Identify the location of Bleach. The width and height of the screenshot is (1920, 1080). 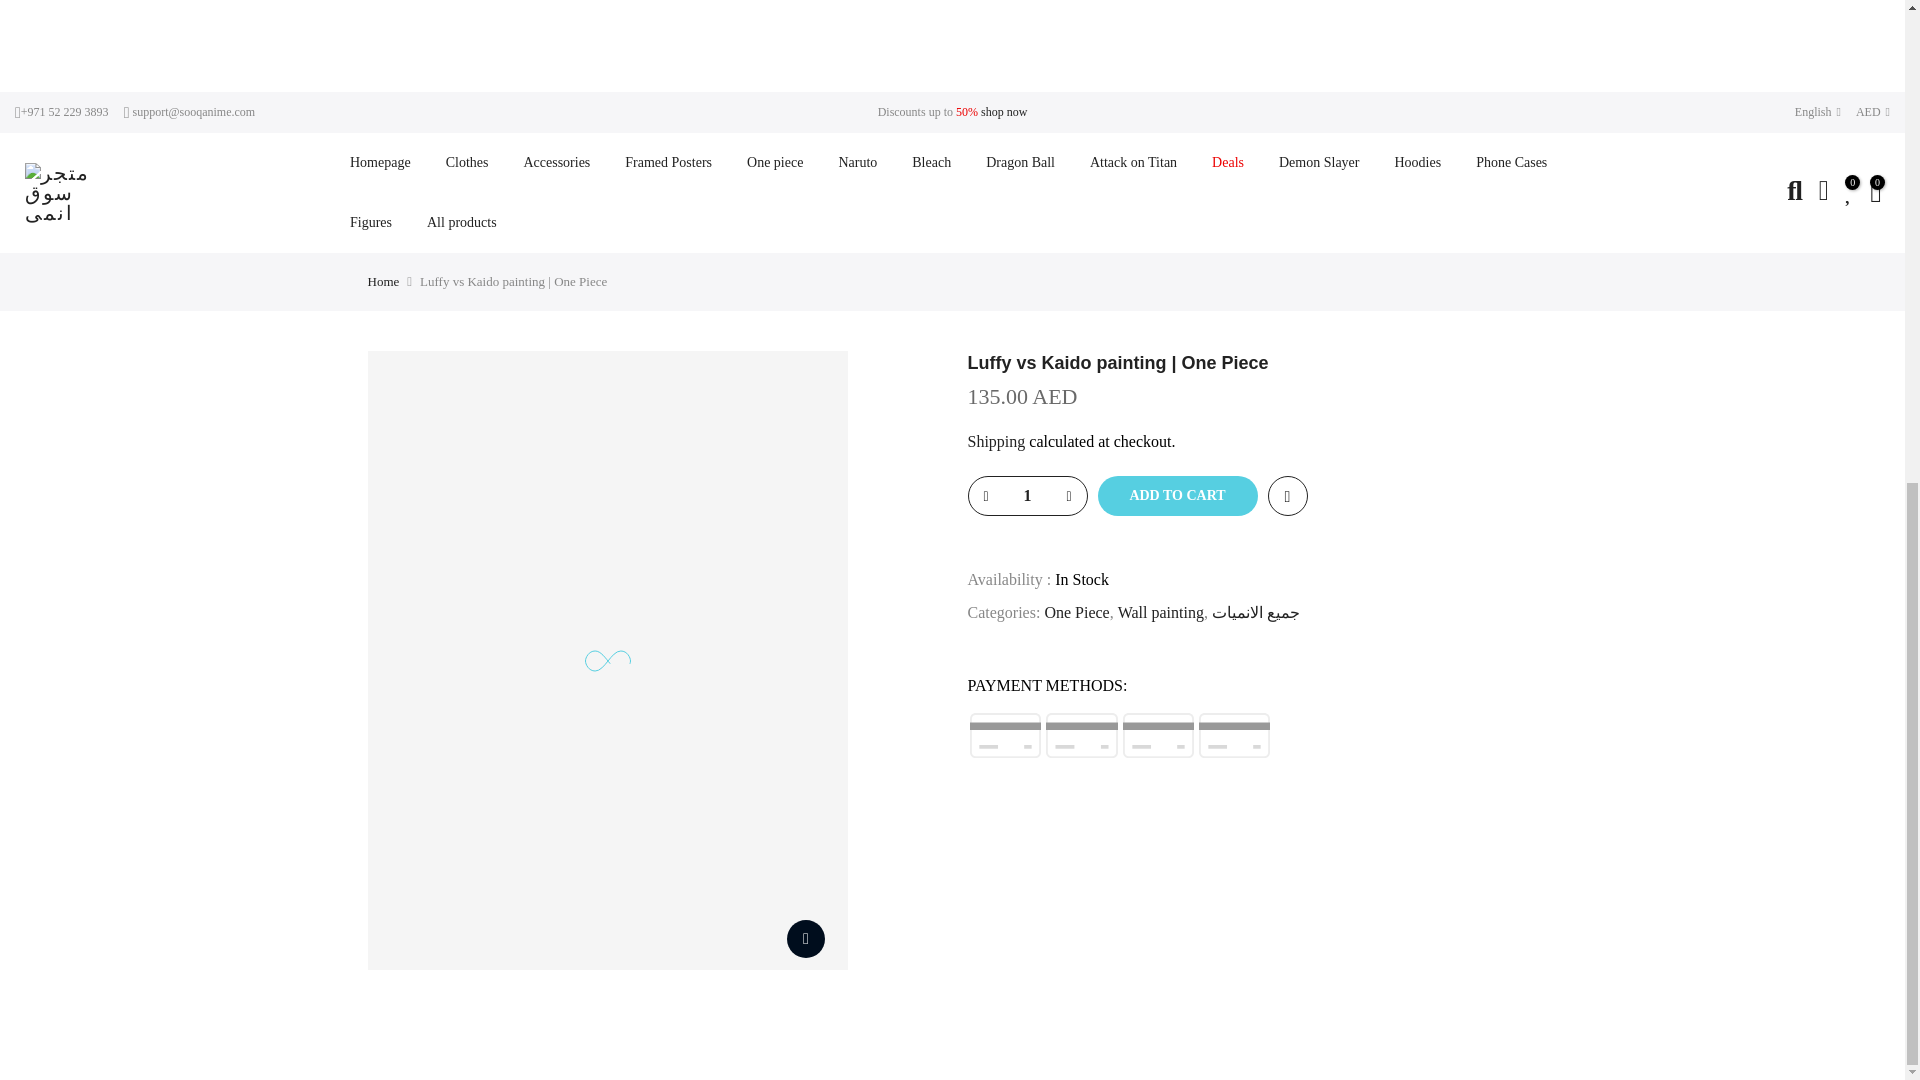
(932, 162).